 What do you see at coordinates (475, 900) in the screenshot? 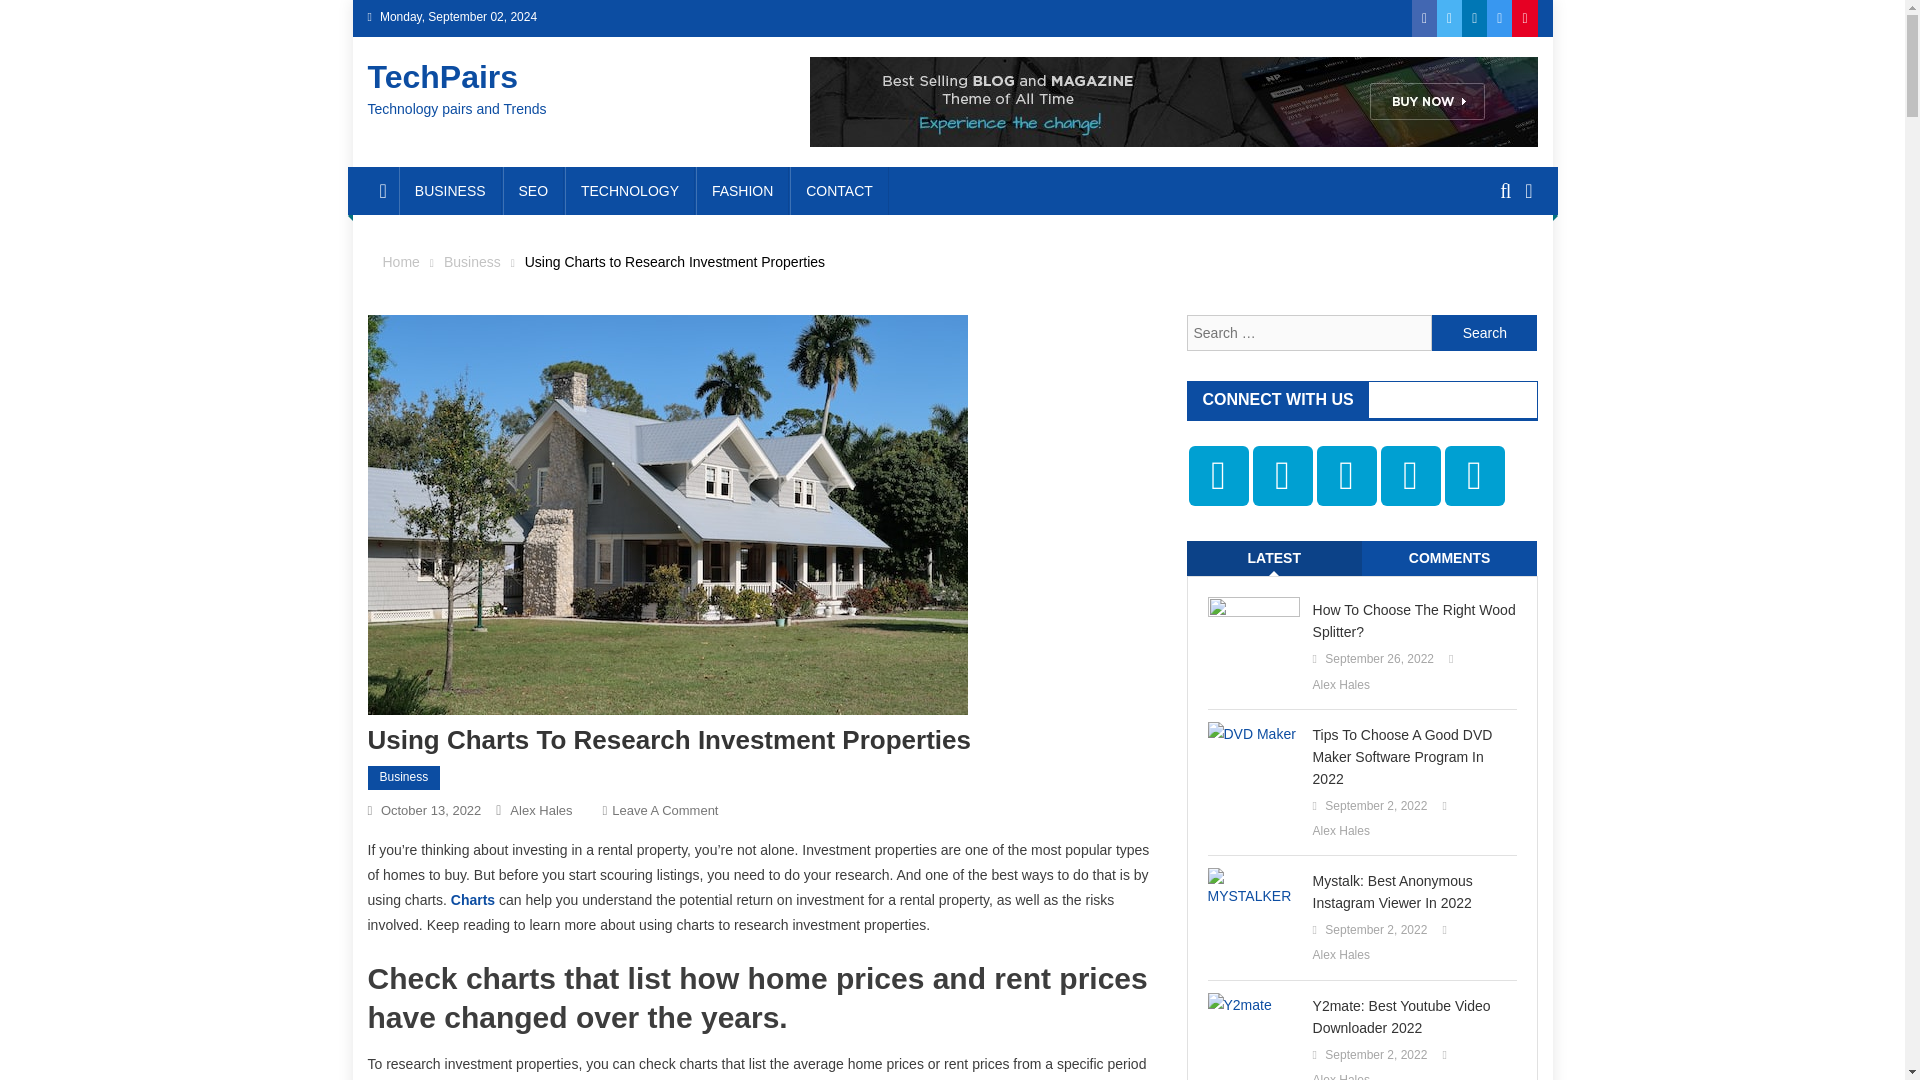
I see `Charts` at bounding box center [475, 900].